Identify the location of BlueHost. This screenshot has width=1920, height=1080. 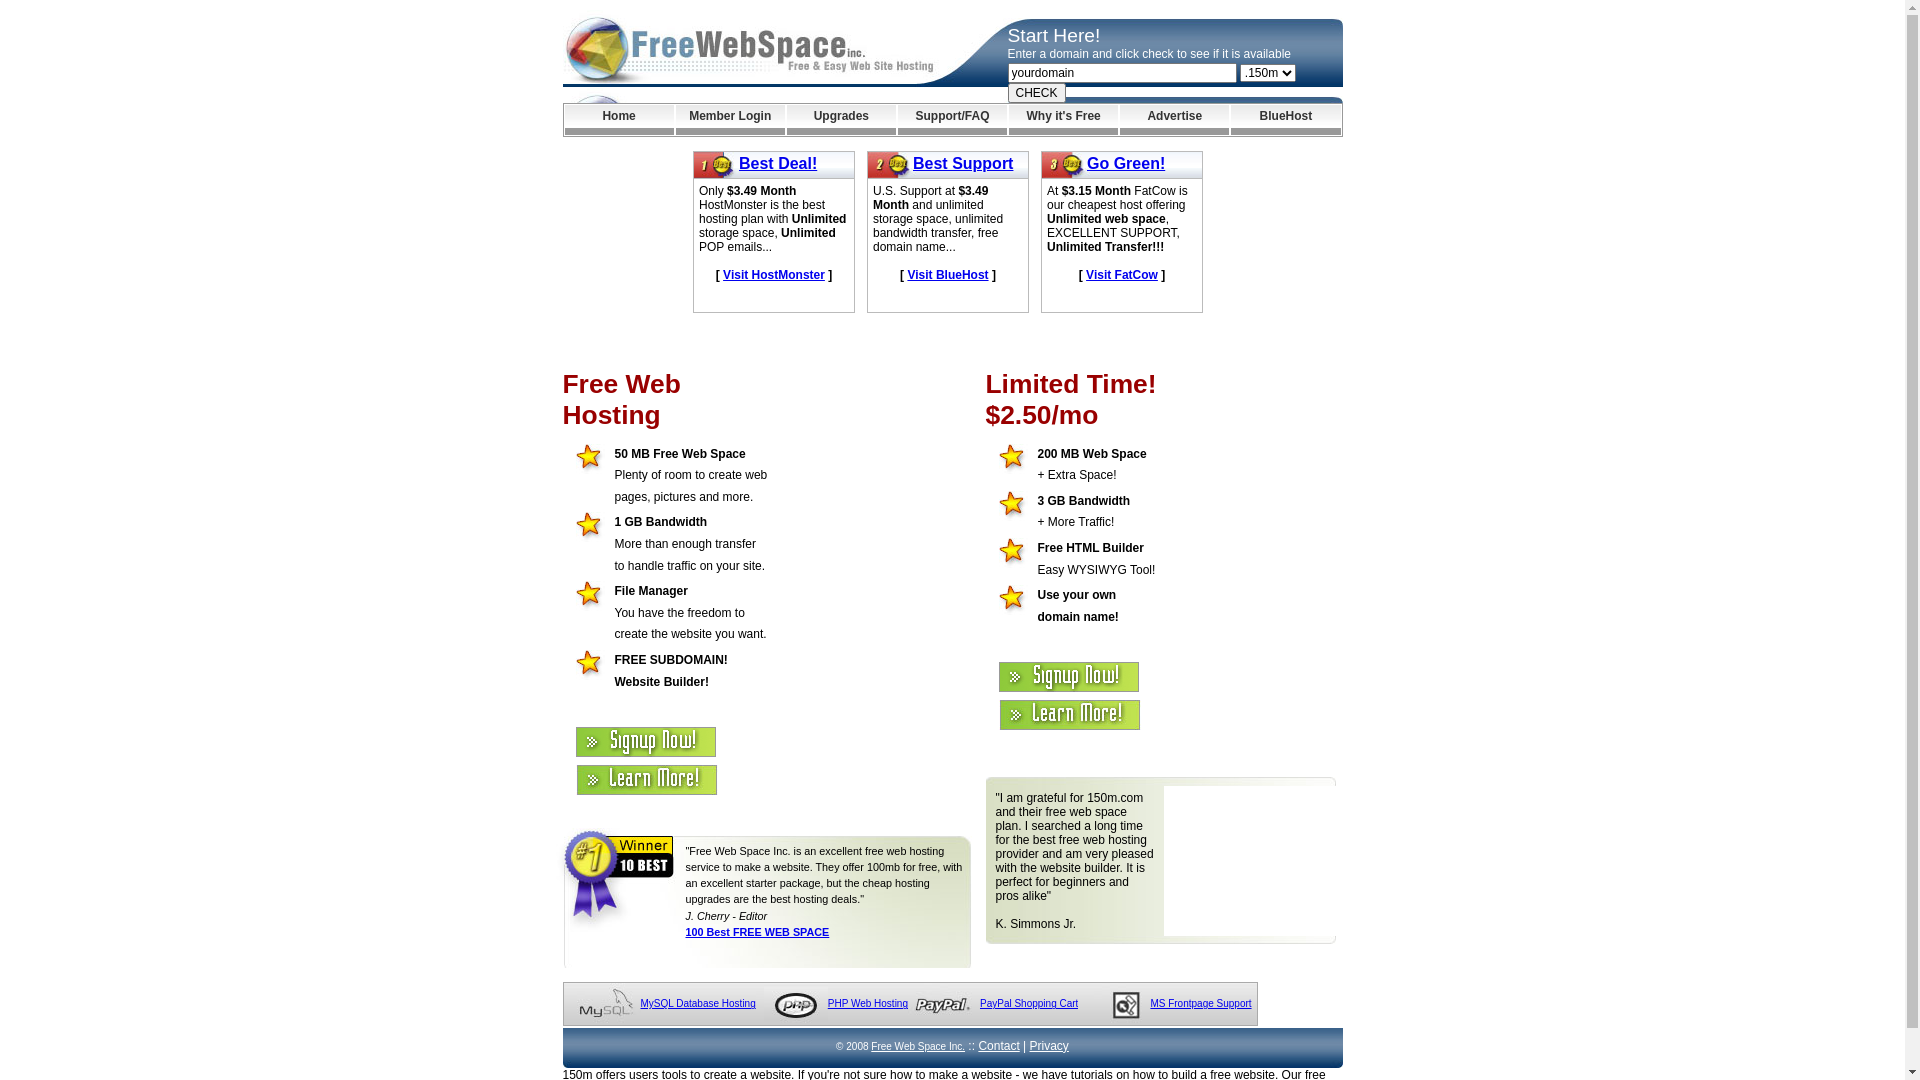
(1286, 120).